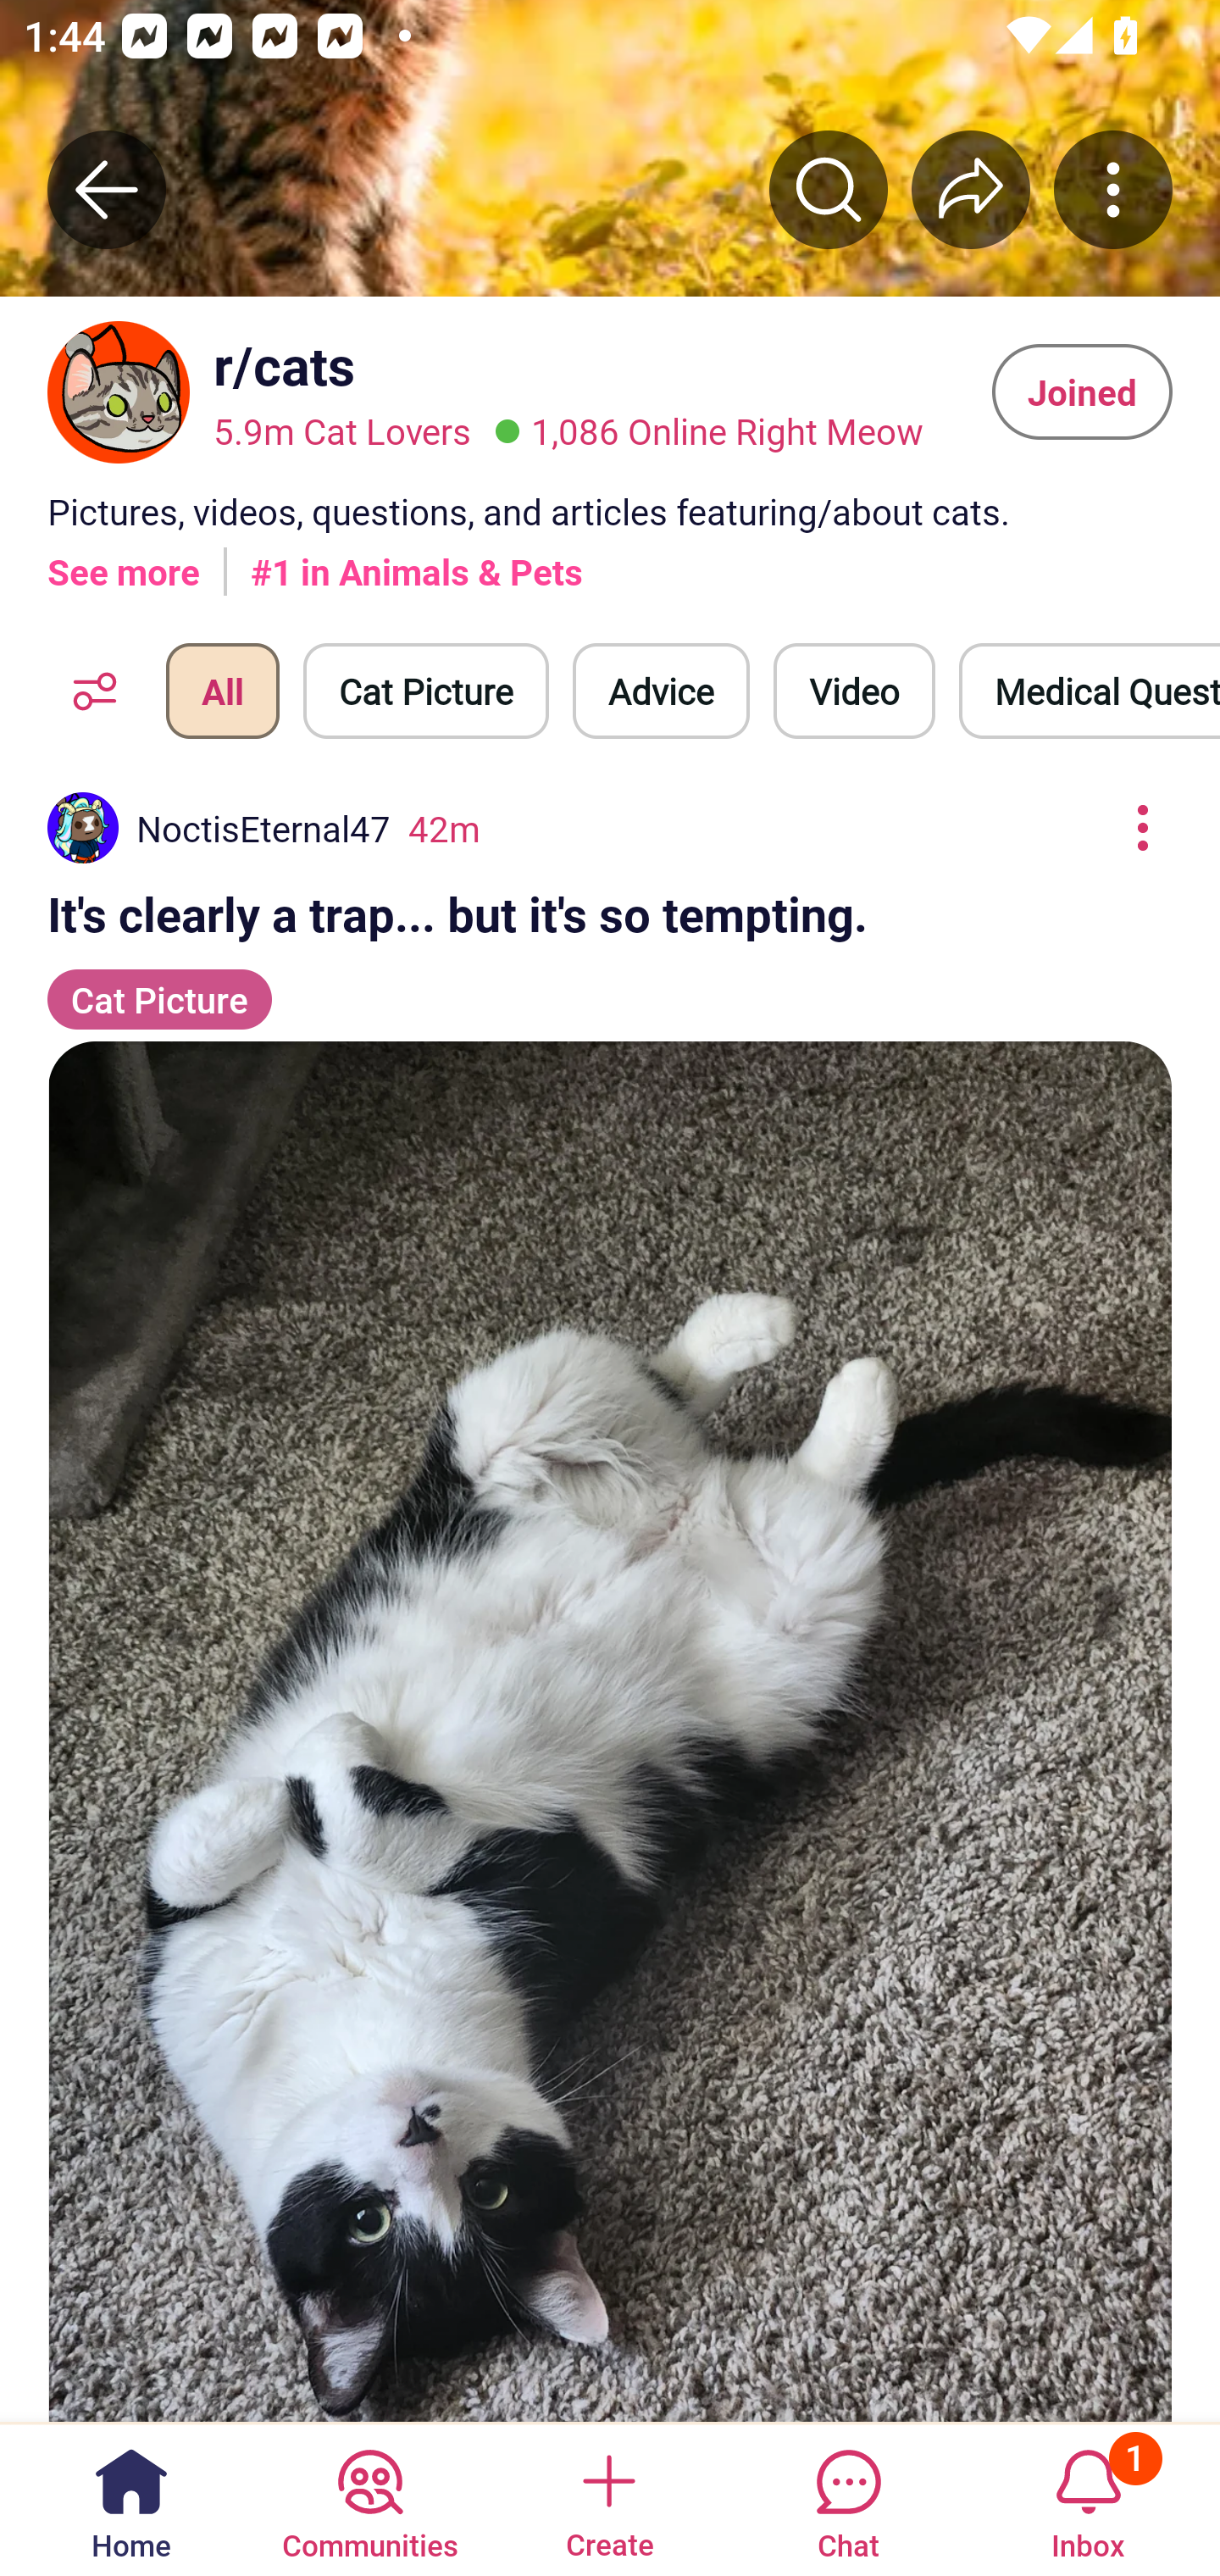  I want to click on Create a post Create, so click(608, 2498).